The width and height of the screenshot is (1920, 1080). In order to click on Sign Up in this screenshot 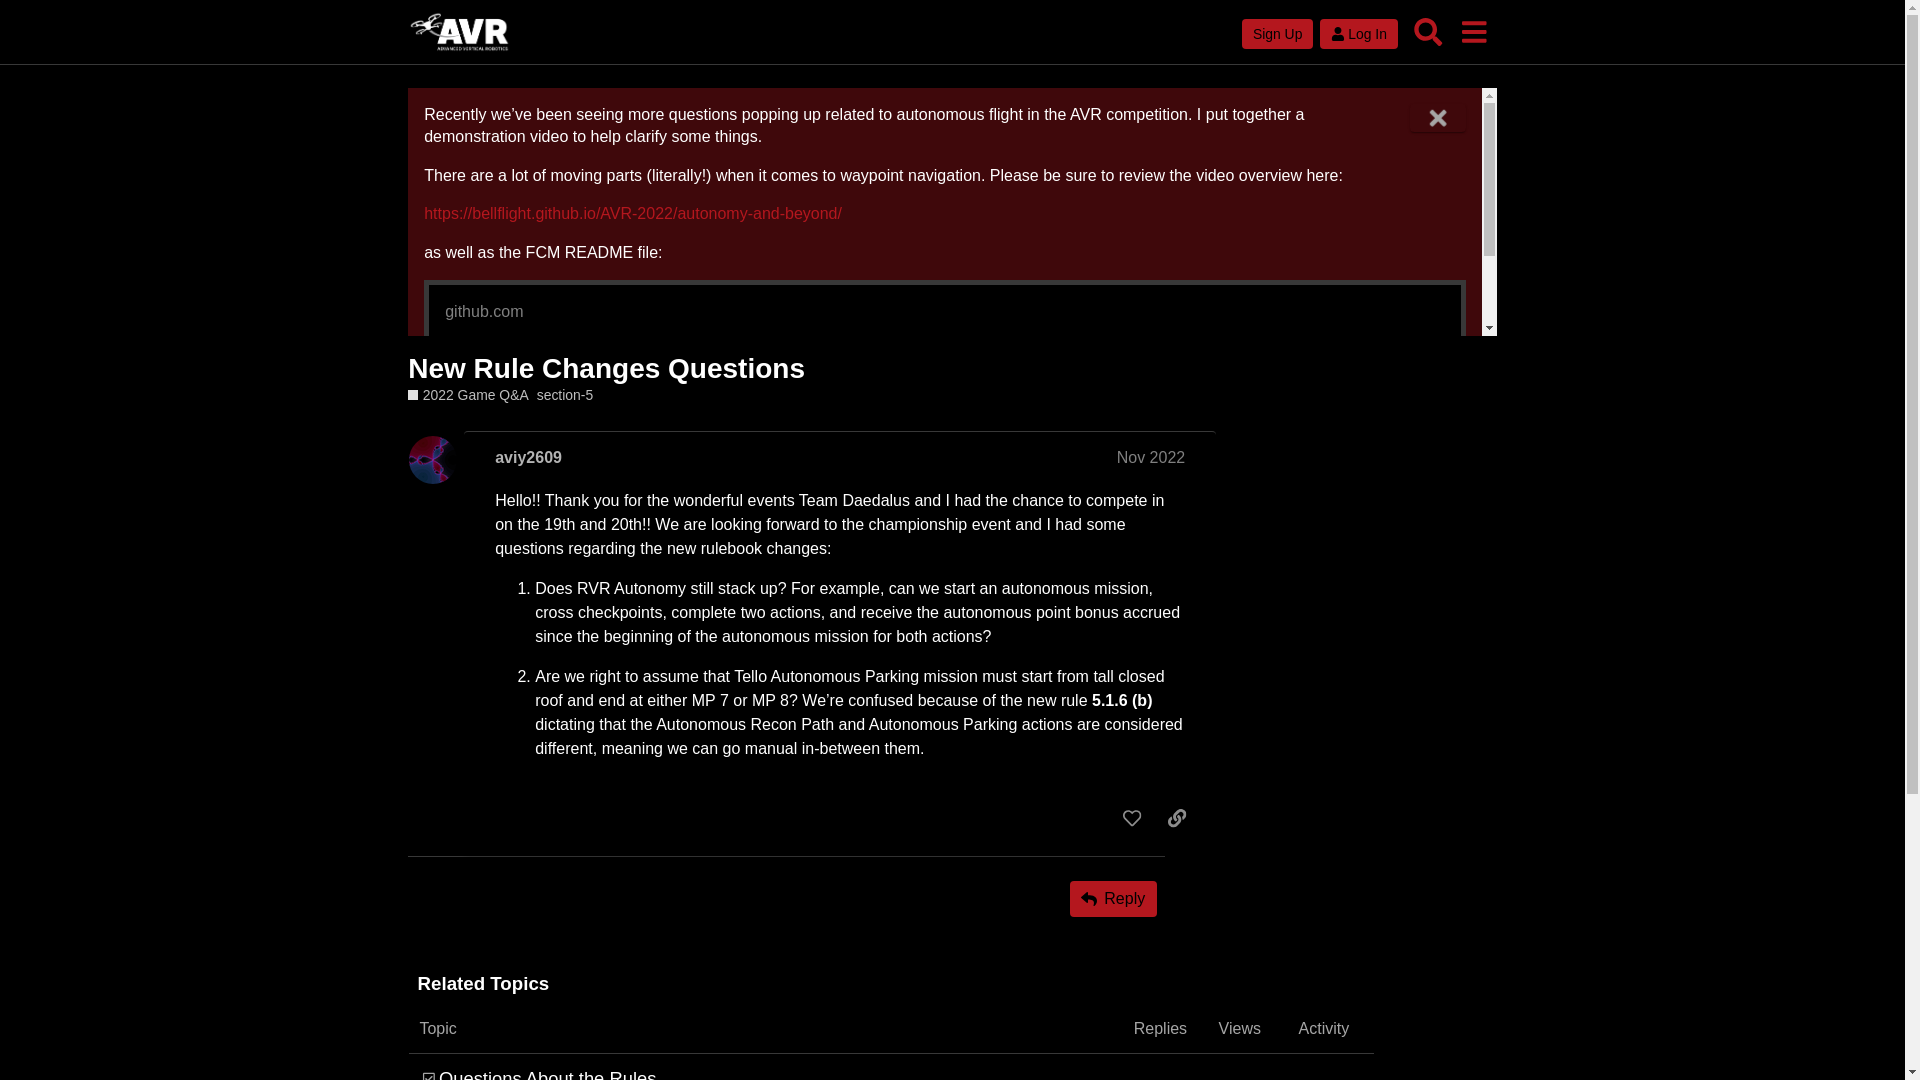, I will do `click(1278, 34)`.